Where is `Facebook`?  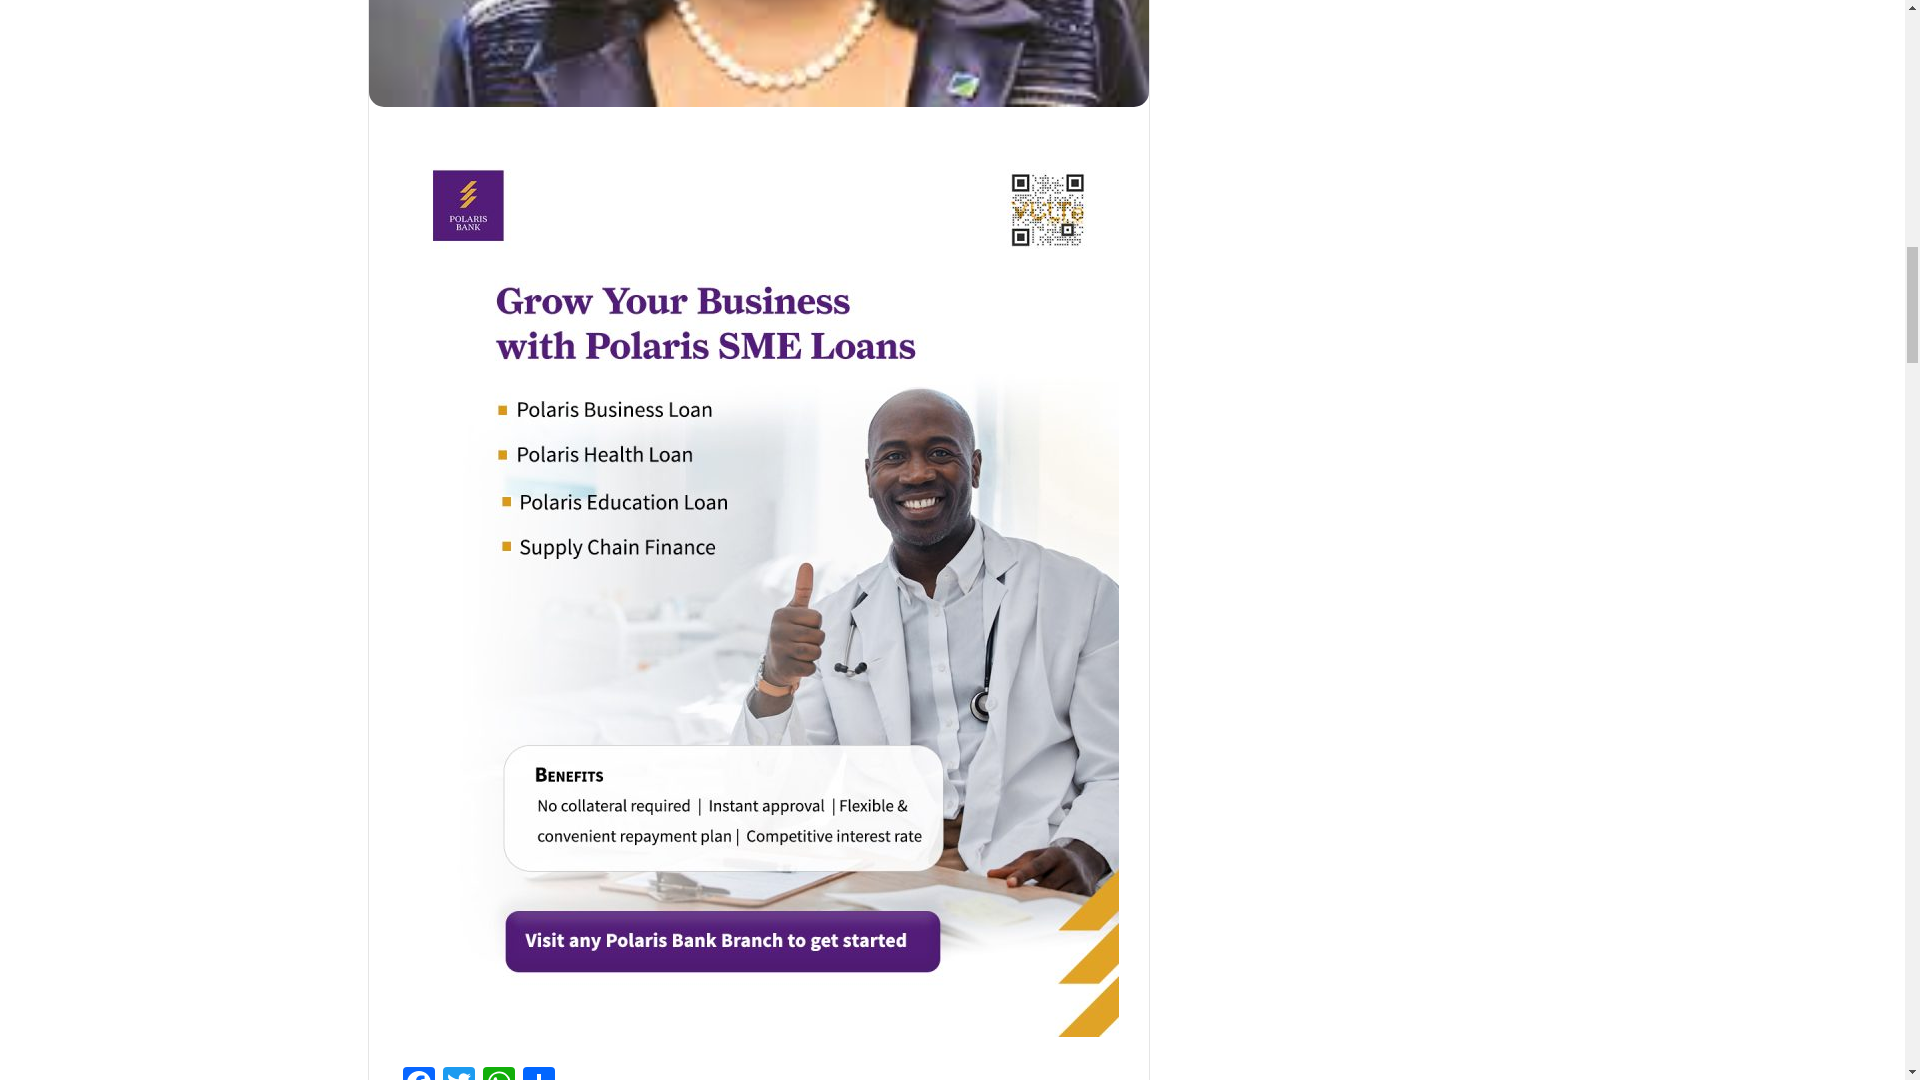 Facebook is located at coordinates (417, 1074).